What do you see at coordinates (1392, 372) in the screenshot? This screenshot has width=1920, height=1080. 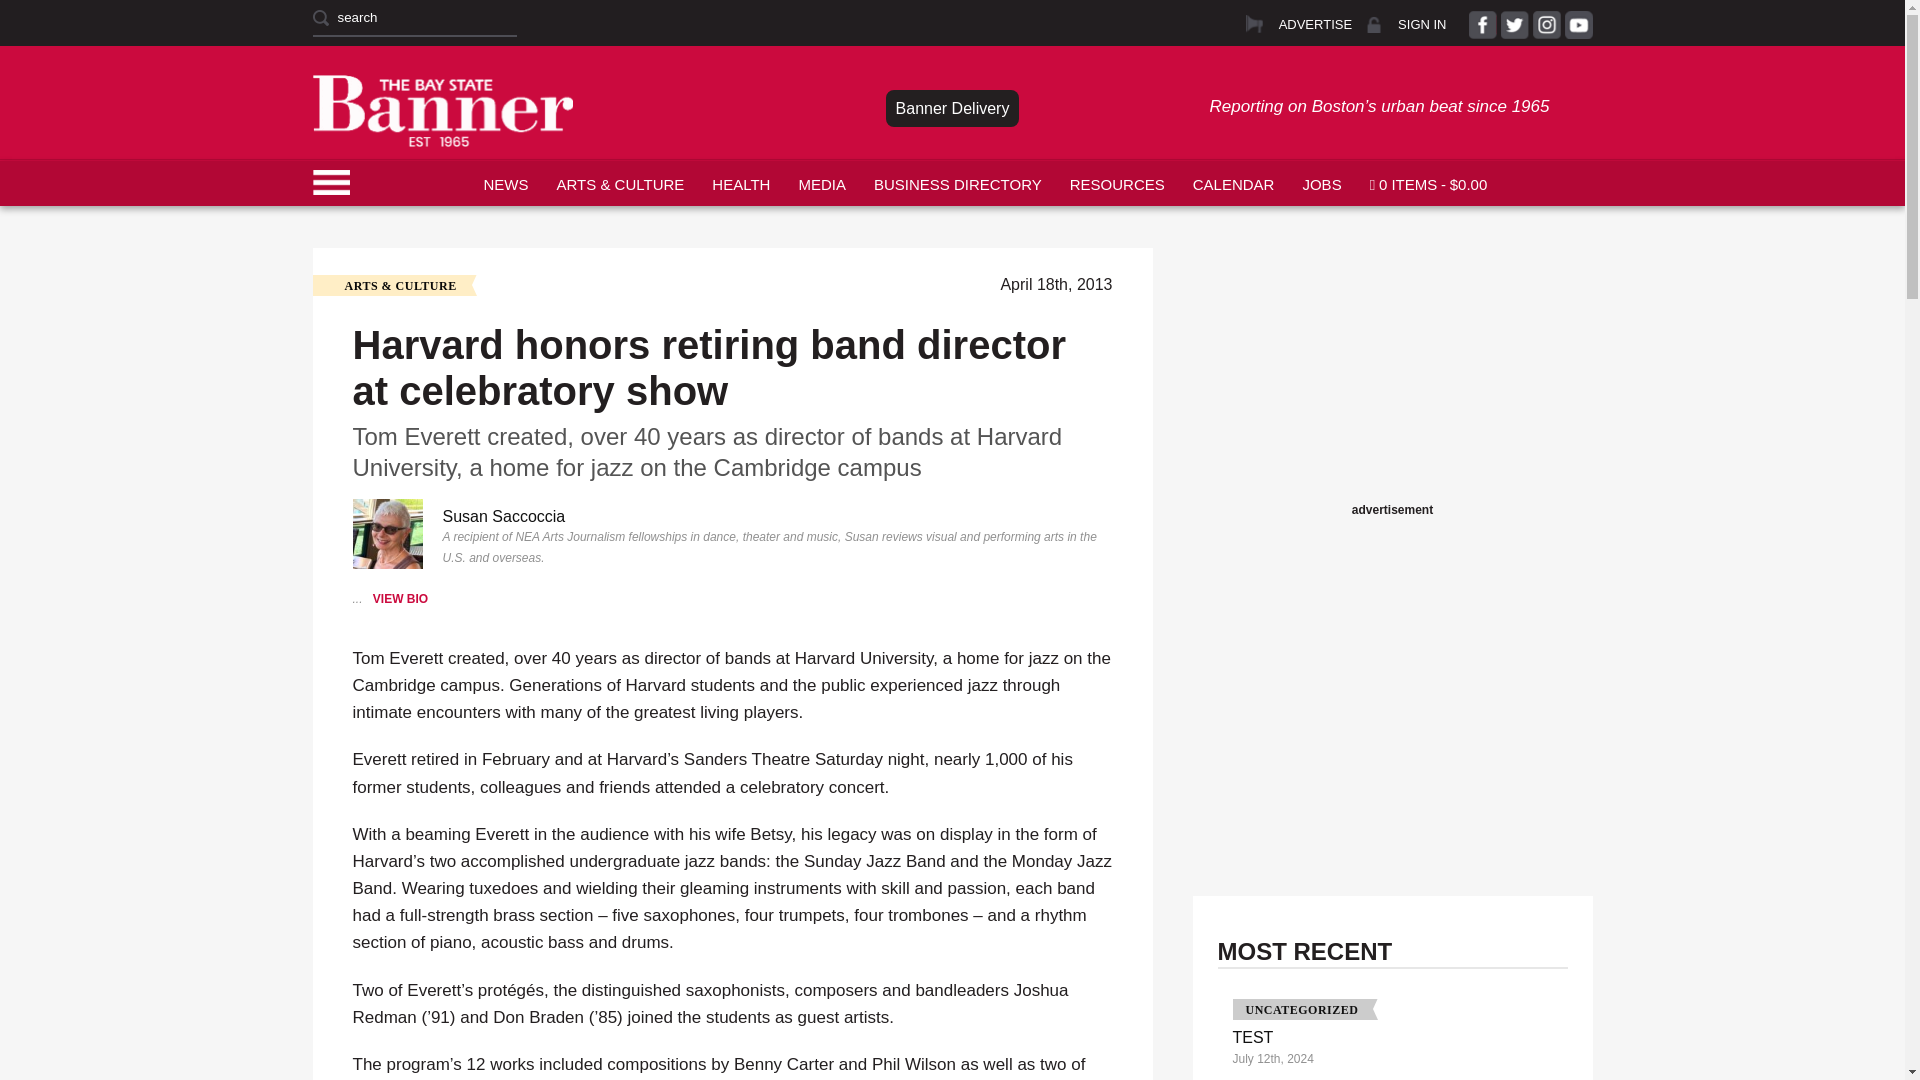 I see `3rd party ad content` at bounding box center [1392, 372].